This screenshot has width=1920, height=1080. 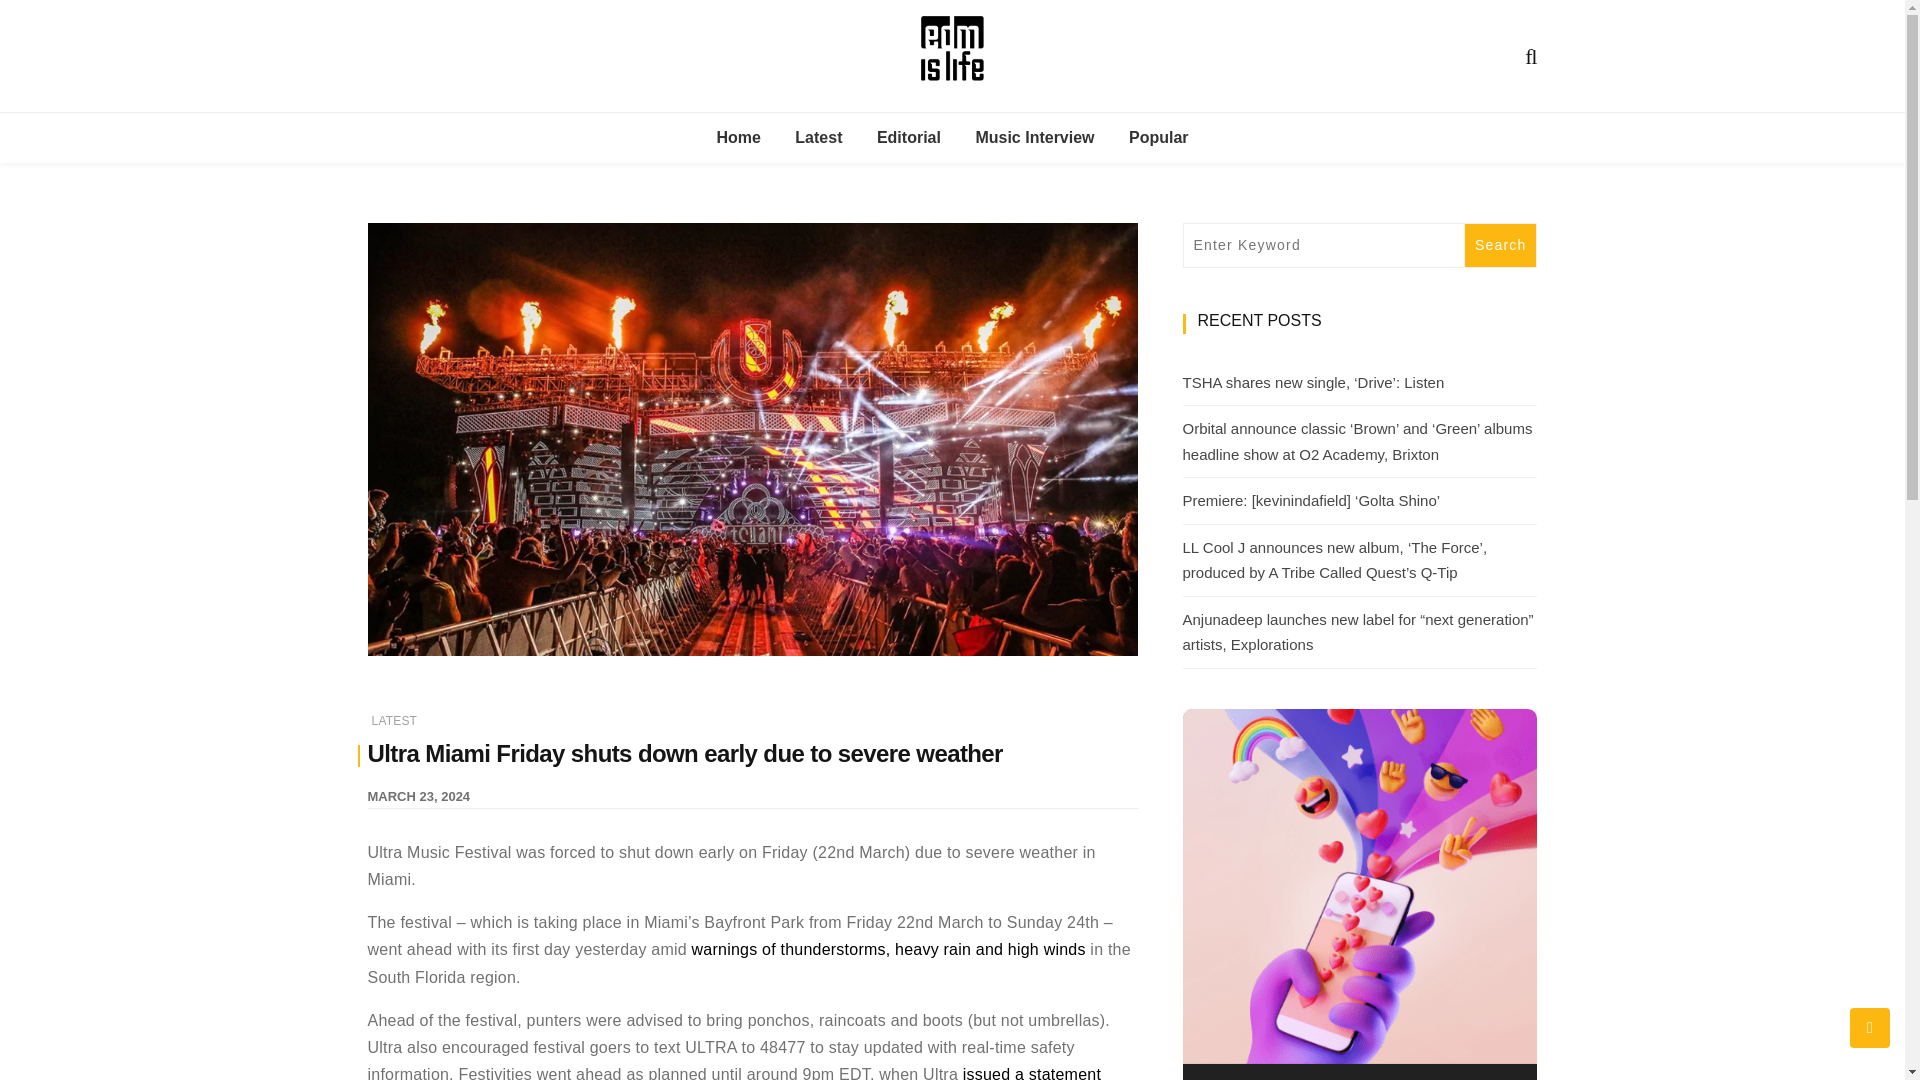 I want to click on Search, so click(x=1500, y=244).